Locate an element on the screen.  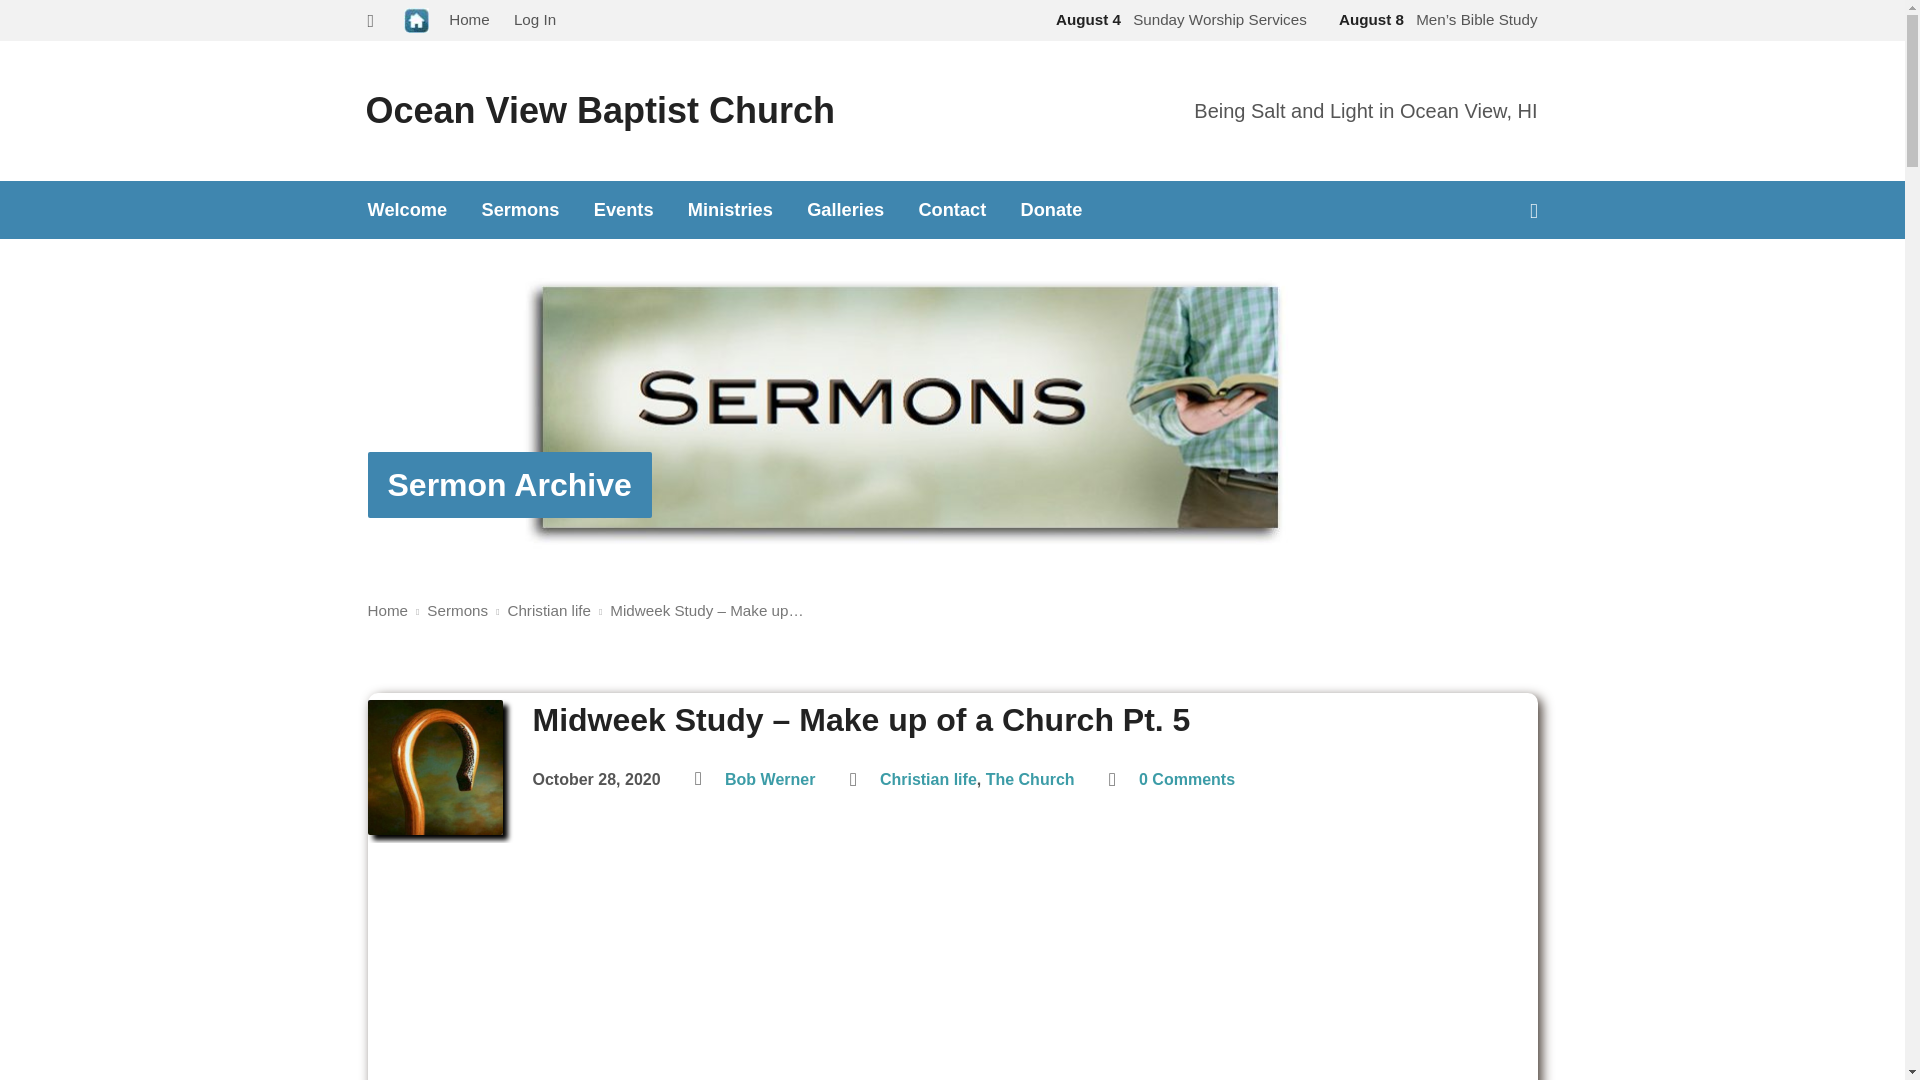
Galleries is located at coordinates (844, 210).